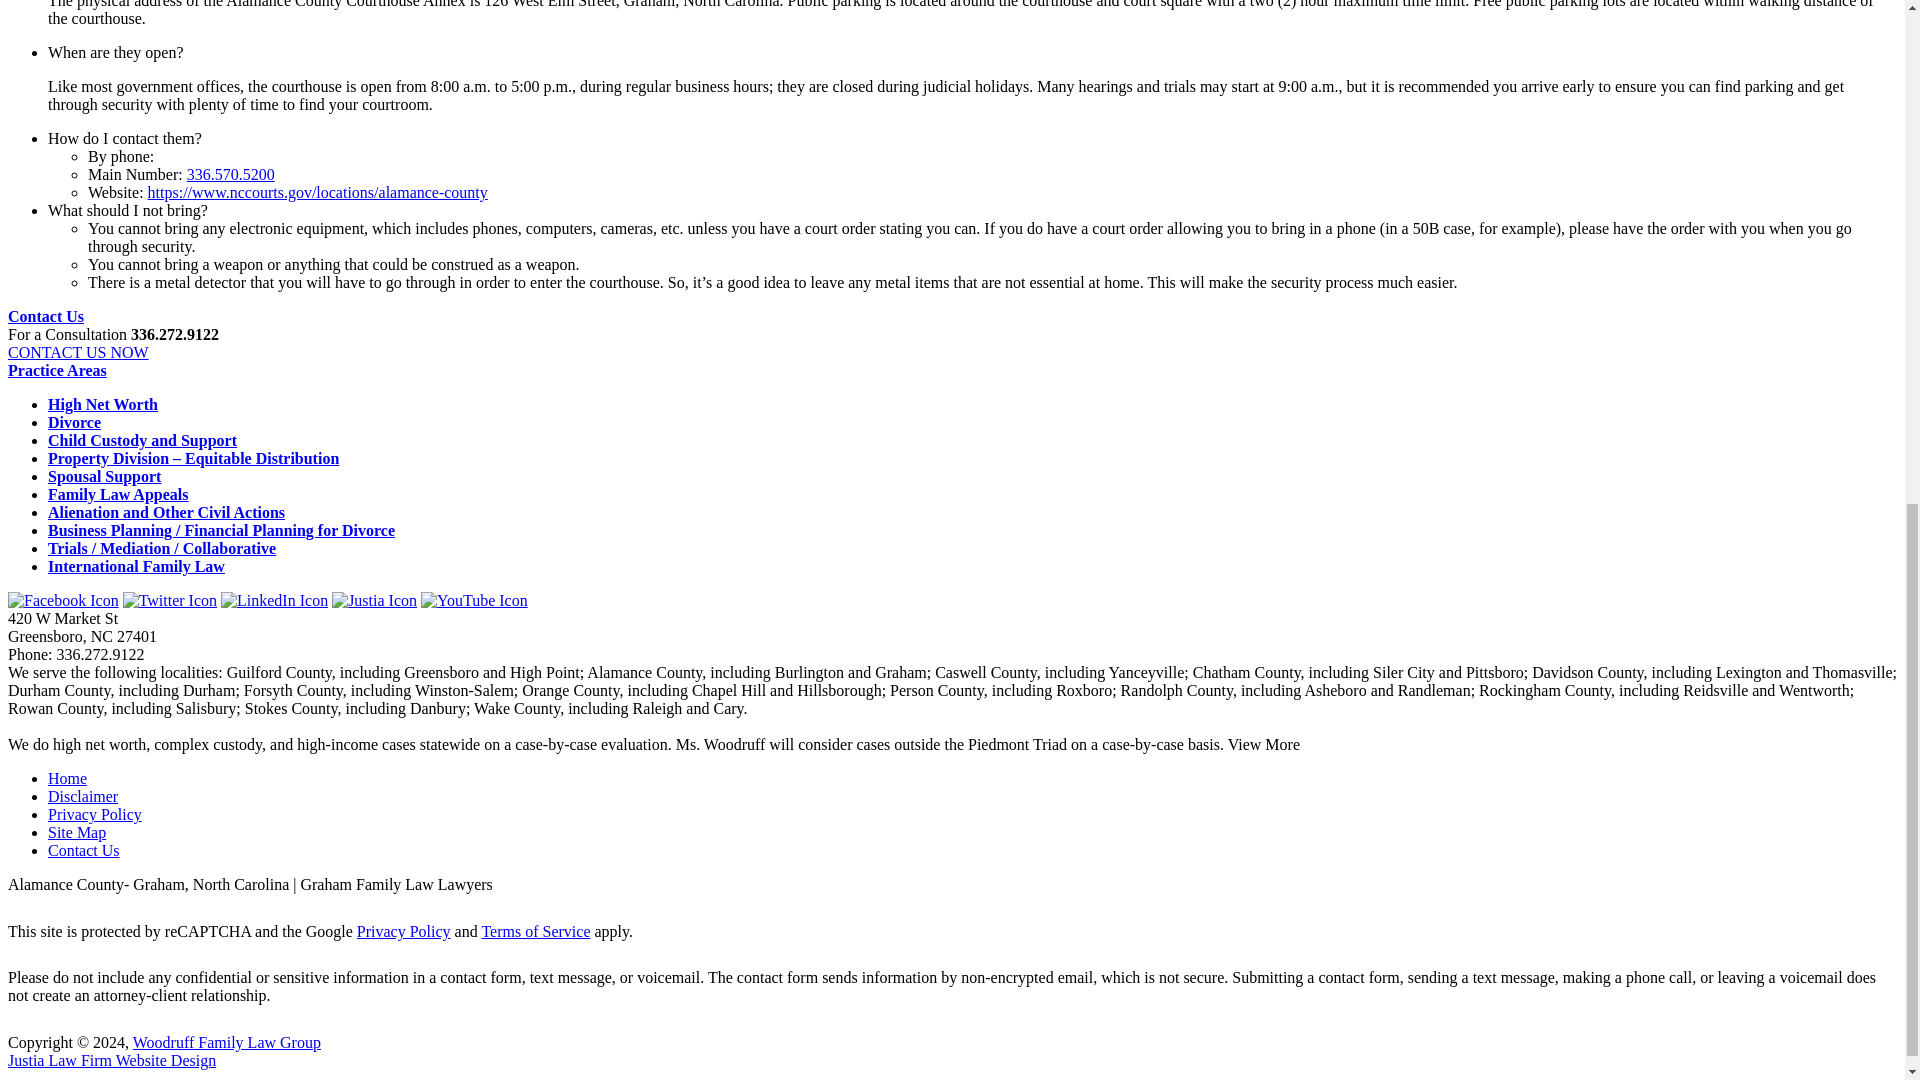 The height and width of the screenshot is (1080, 1920). What do you see at coordinates (230, 174) in the screenshot?
I see `336.570.5200` at bounding box center [230, 174].